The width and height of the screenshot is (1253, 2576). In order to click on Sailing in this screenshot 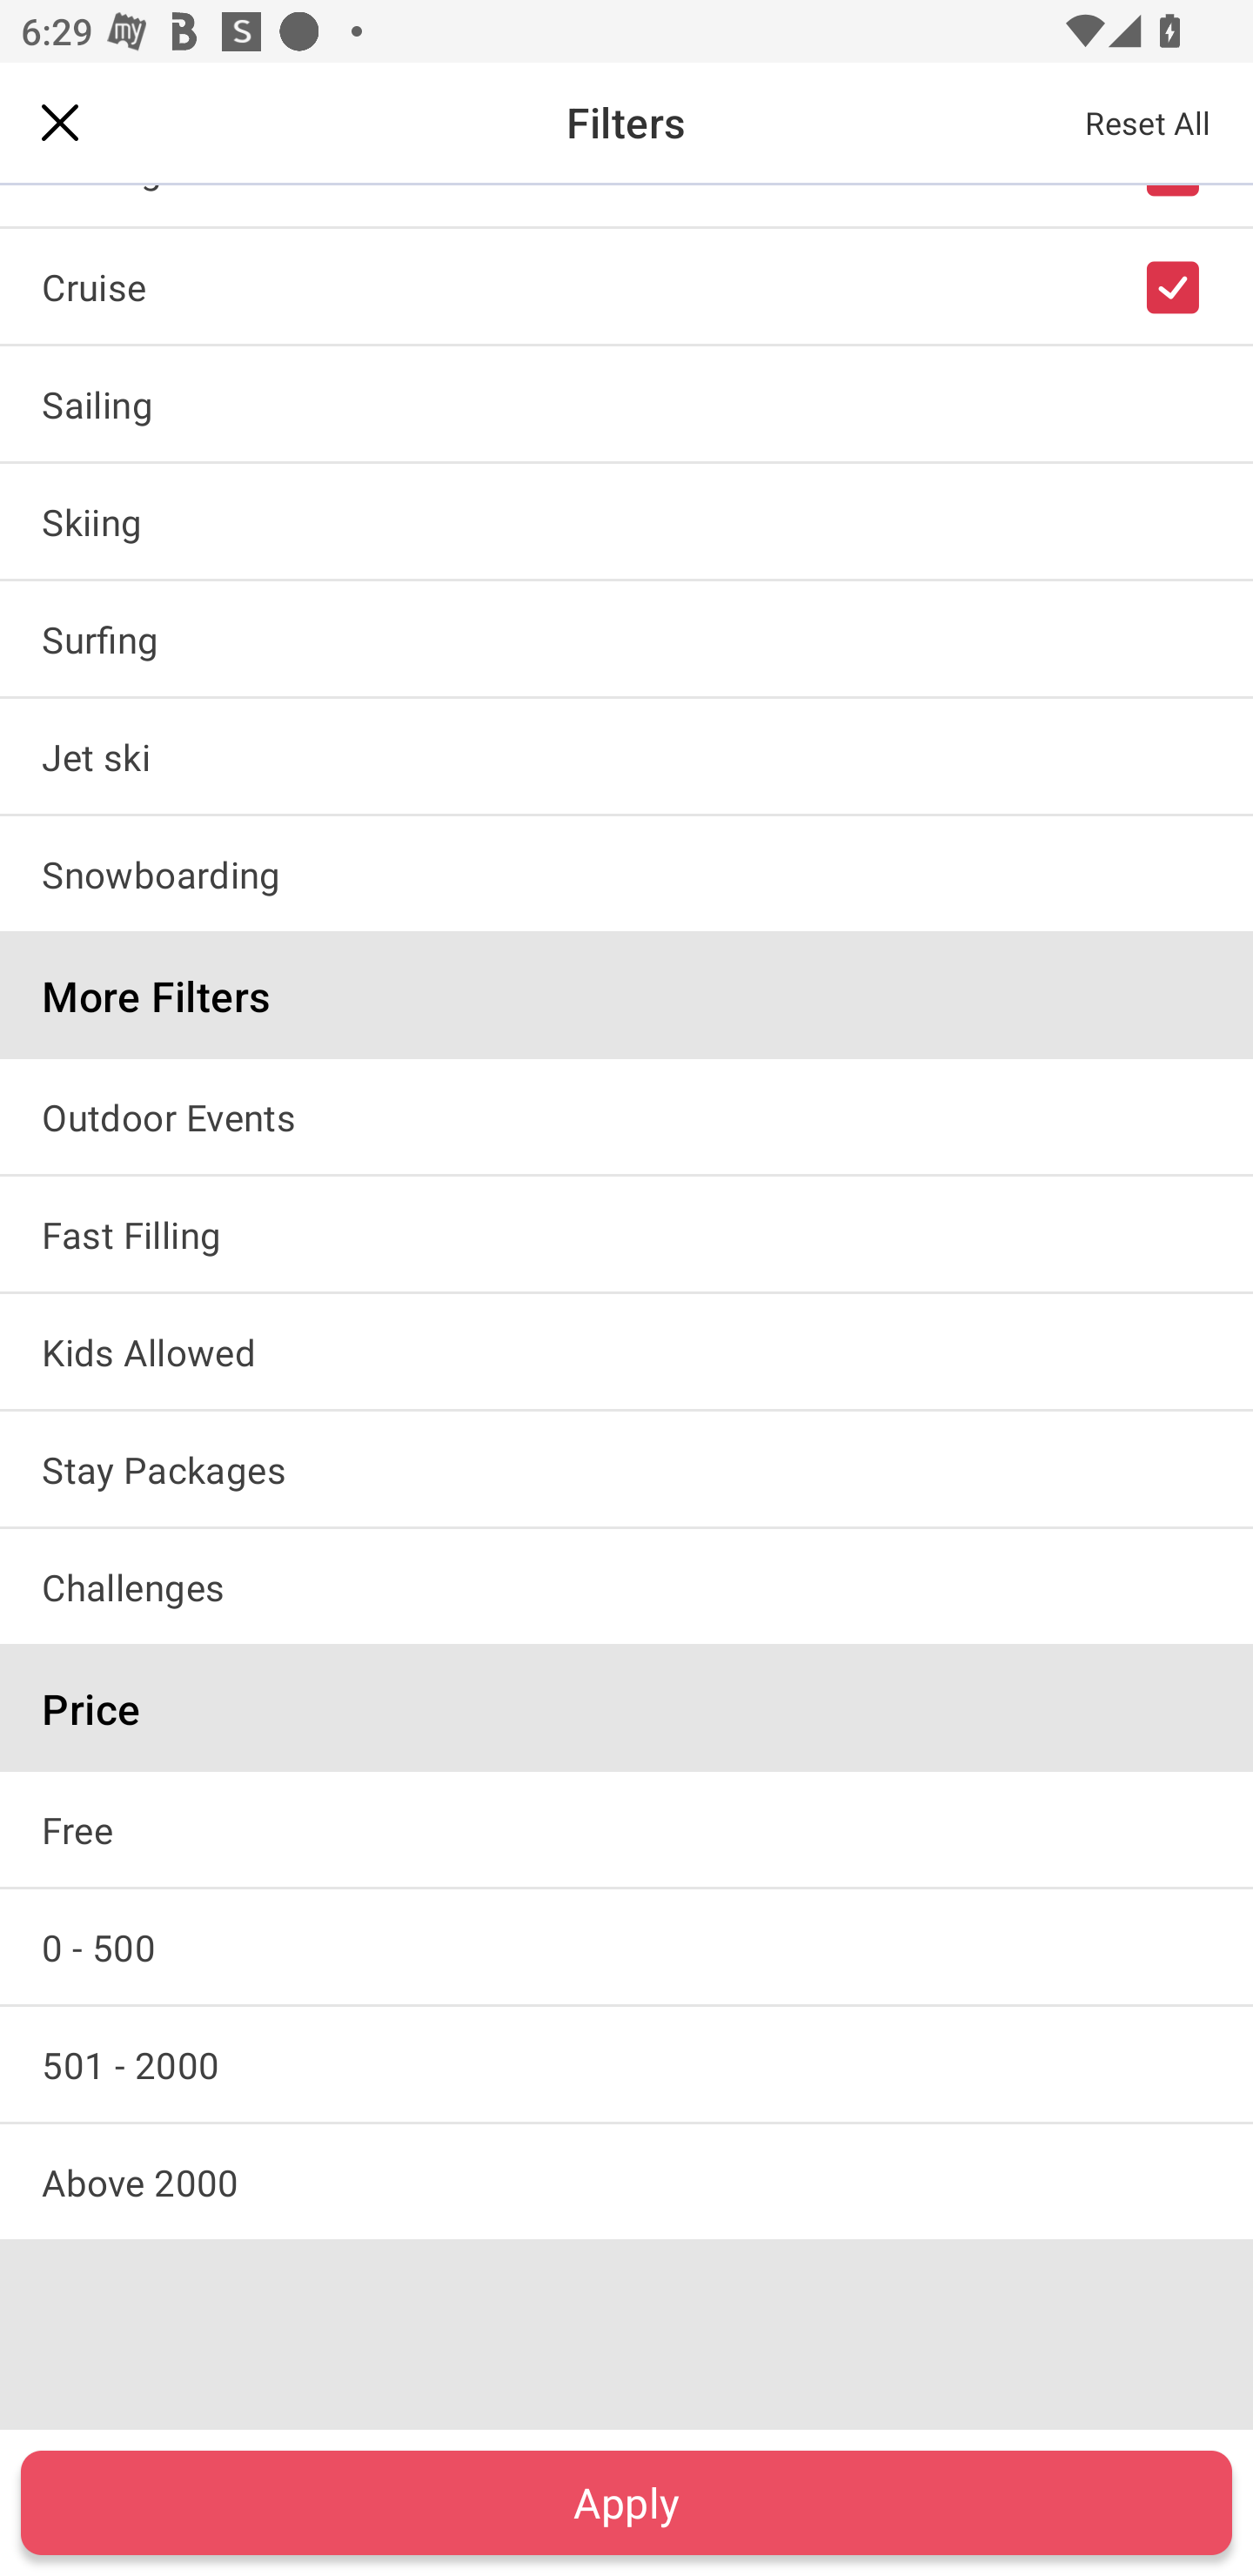, I will do `click(626, 402)`.